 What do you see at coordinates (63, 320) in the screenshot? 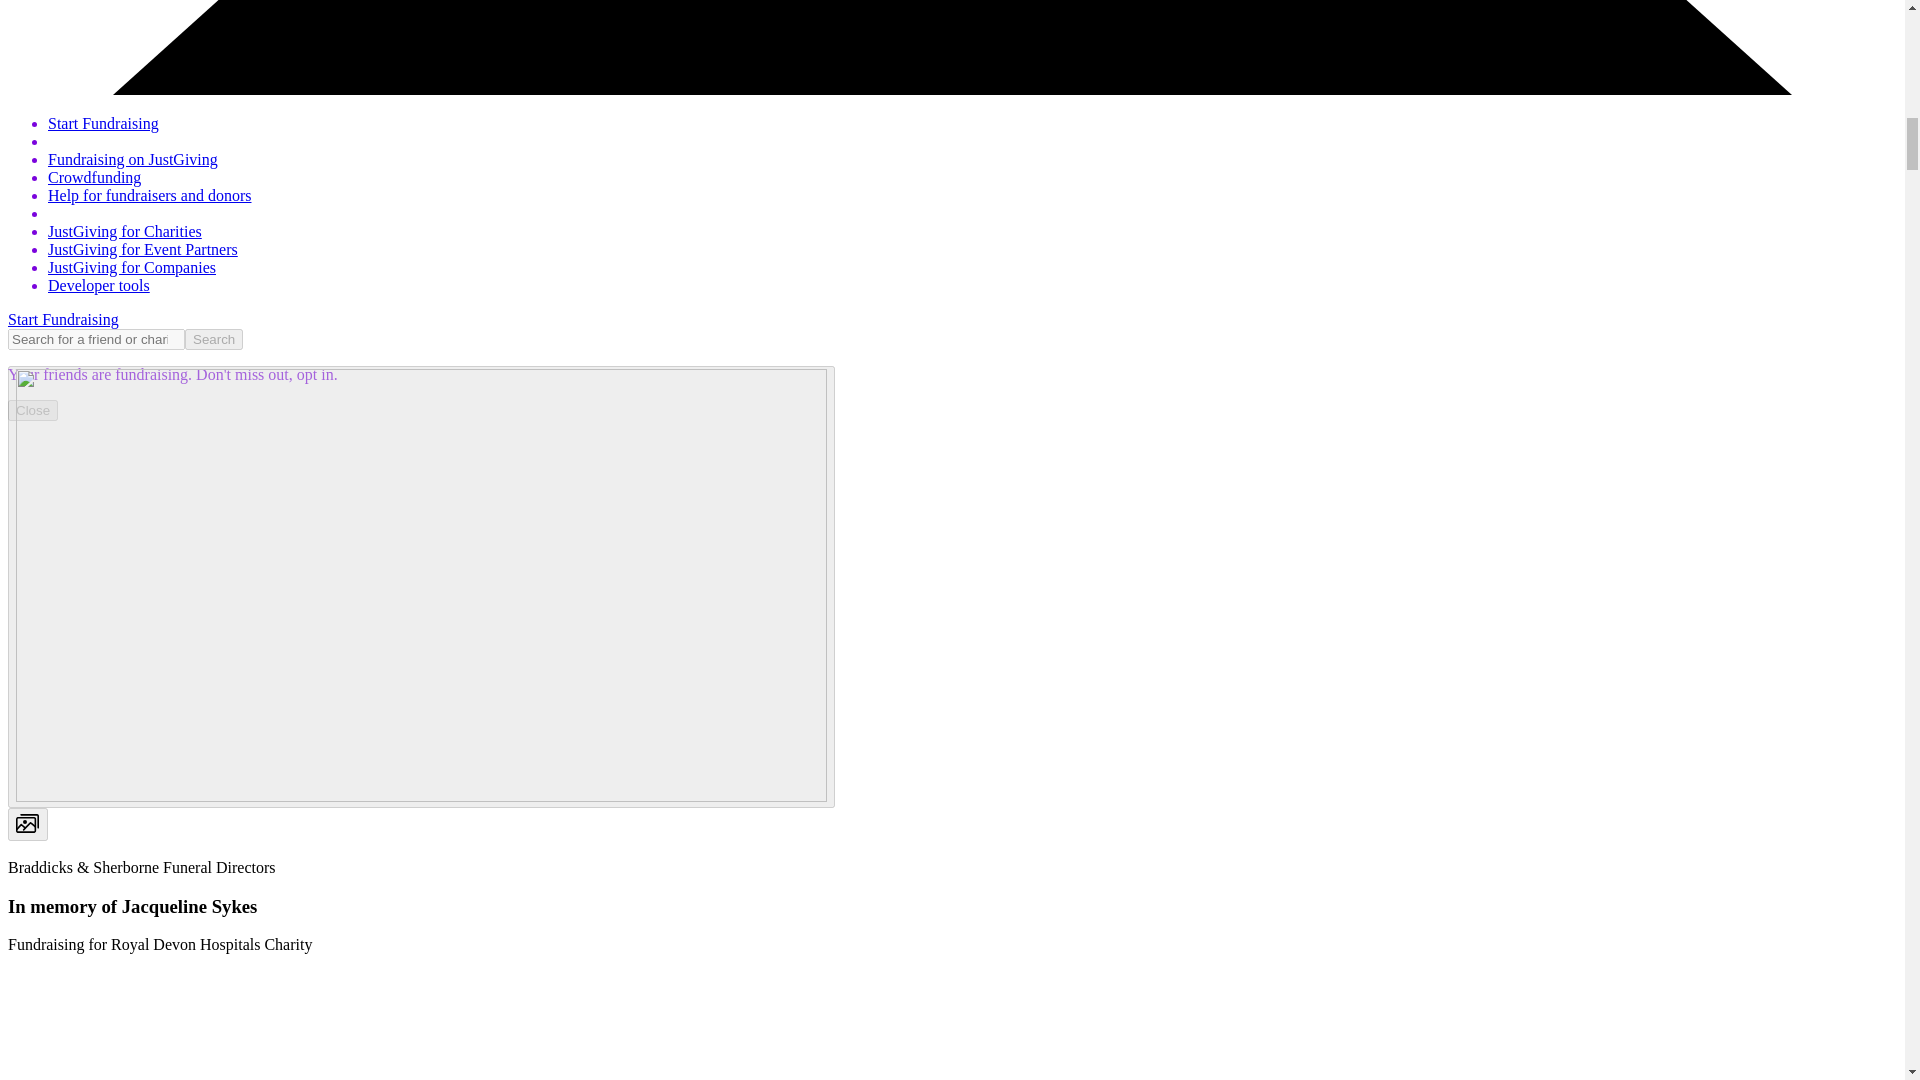
I see `Start Fundraising` at bounding box center [63, 320].